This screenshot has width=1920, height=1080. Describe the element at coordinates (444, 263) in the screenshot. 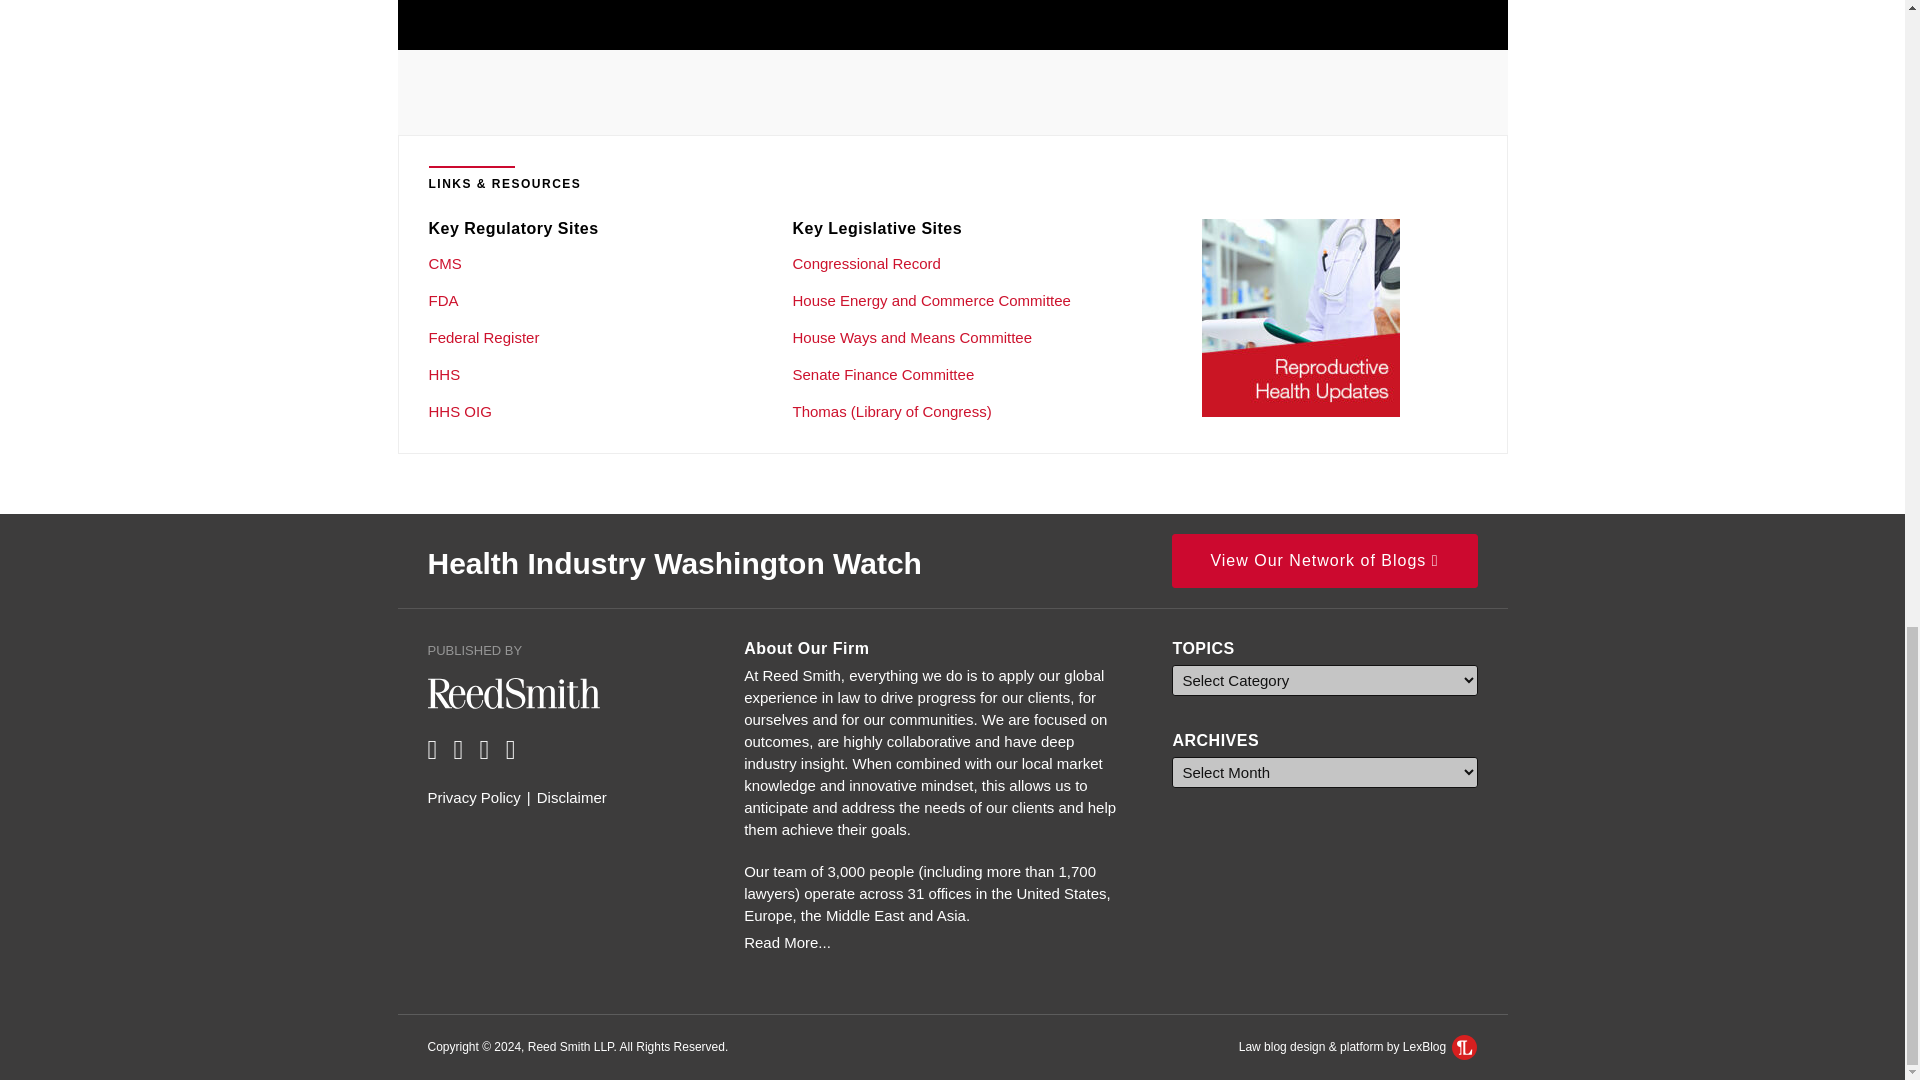

I see `CMS` at that location.